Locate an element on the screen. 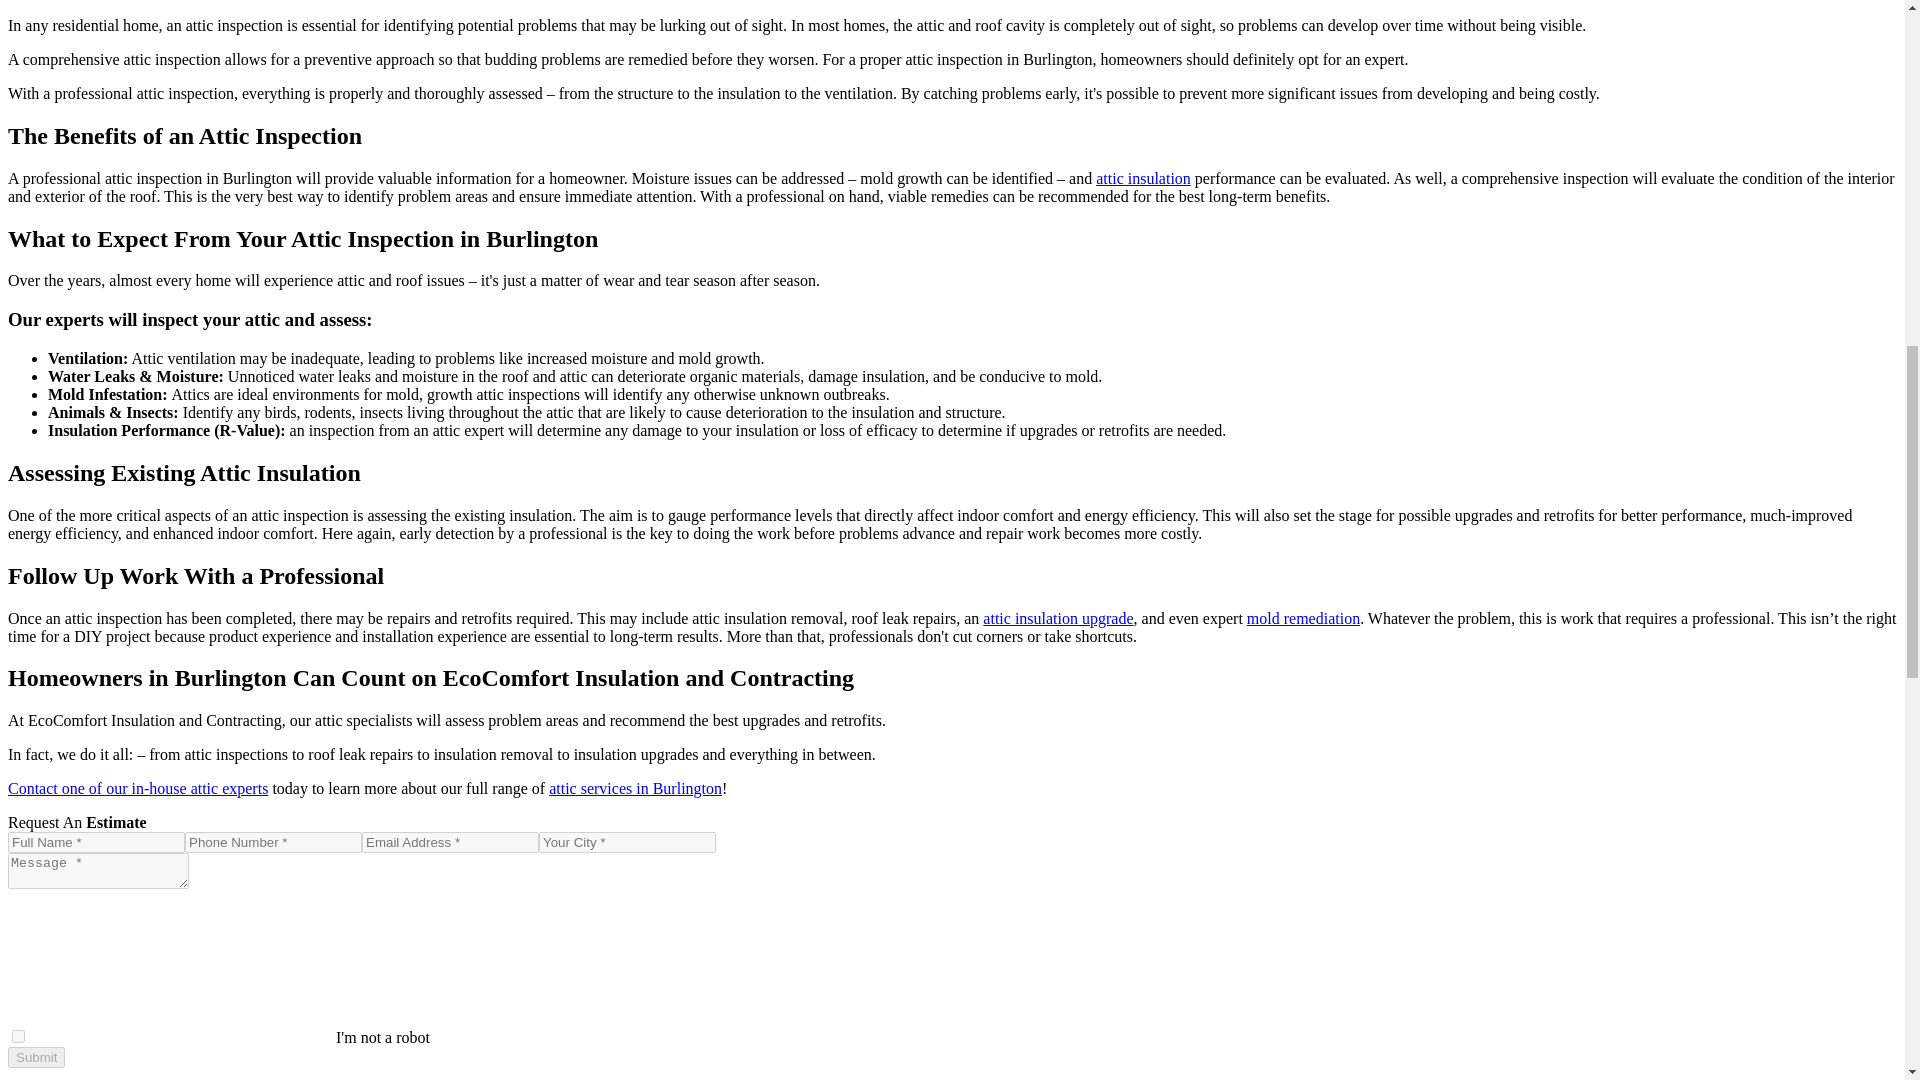  attic insulation upgrade is located at coordinates (1058, 618).